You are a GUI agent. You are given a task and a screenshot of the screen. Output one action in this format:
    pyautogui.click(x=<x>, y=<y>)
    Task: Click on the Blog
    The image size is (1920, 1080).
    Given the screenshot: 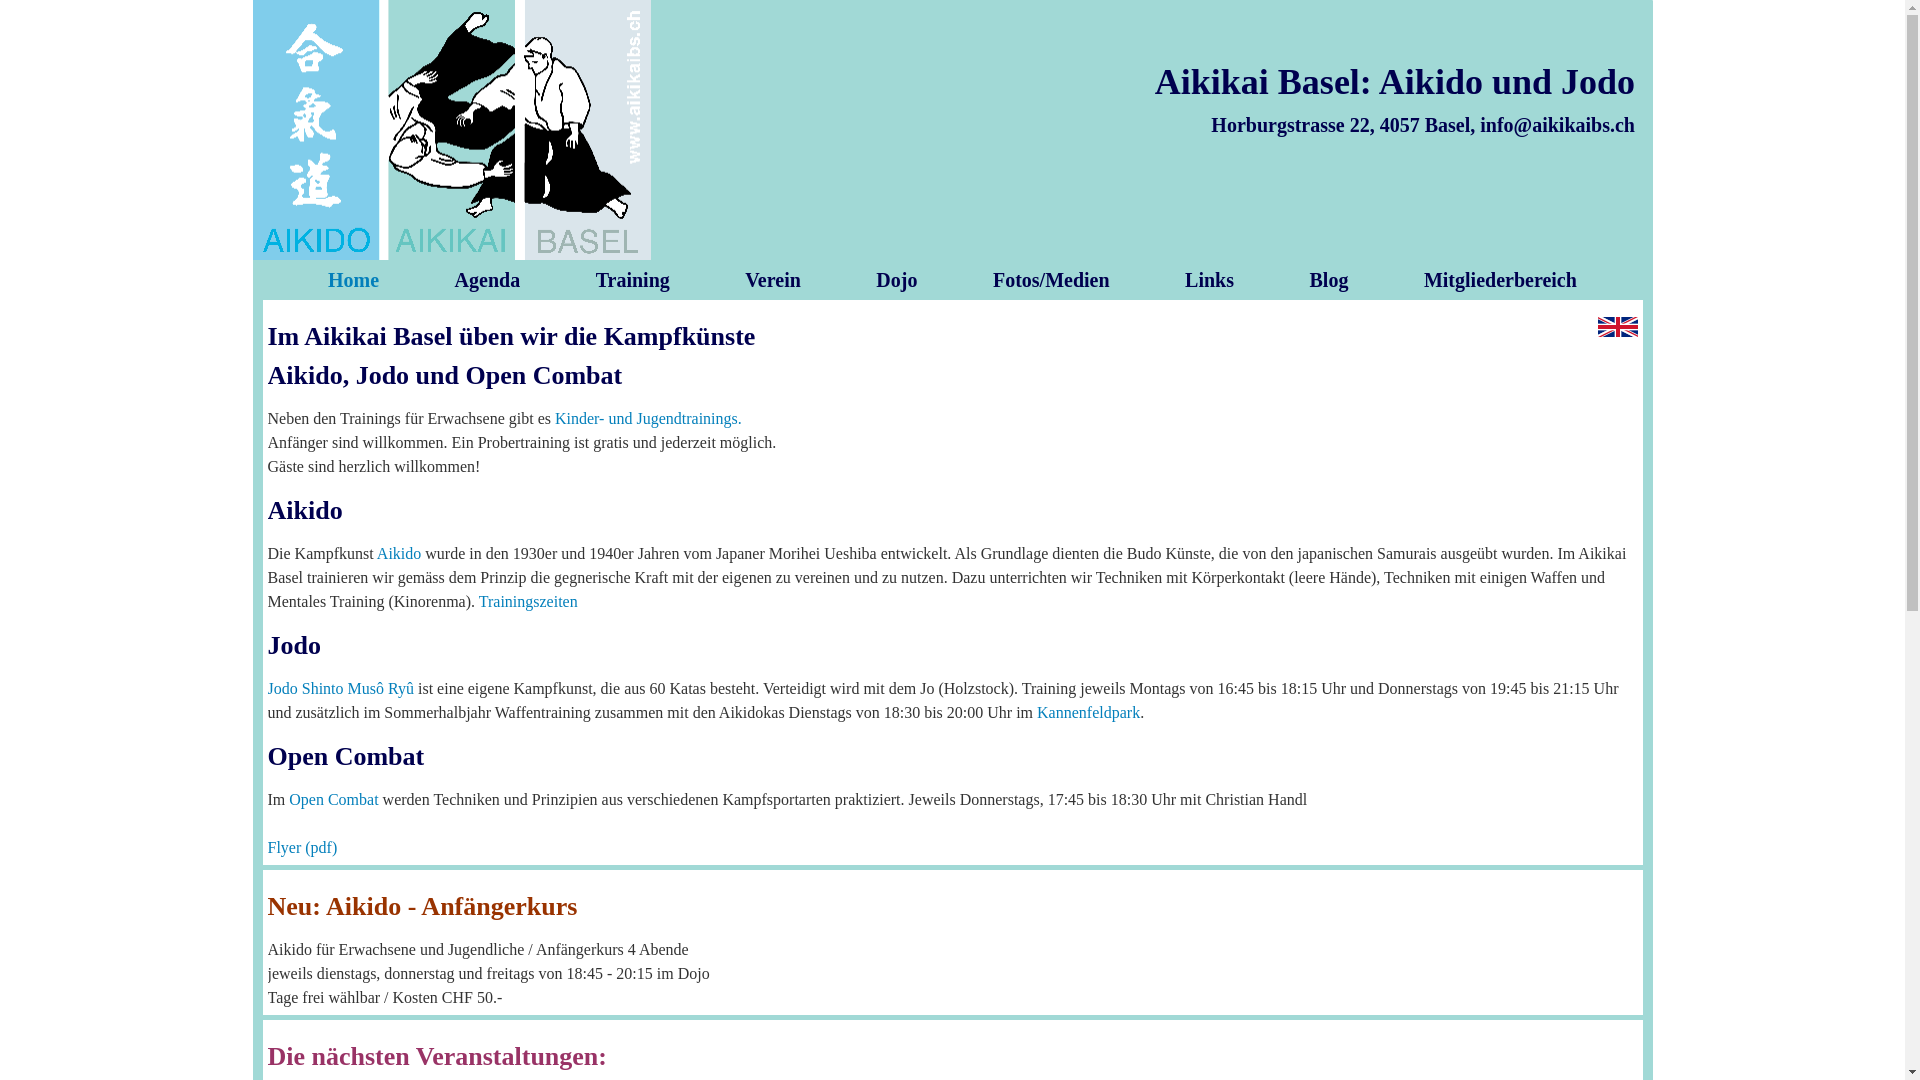 What is the action you would take?
    pyautogui.click(x=1330, y=280)
    